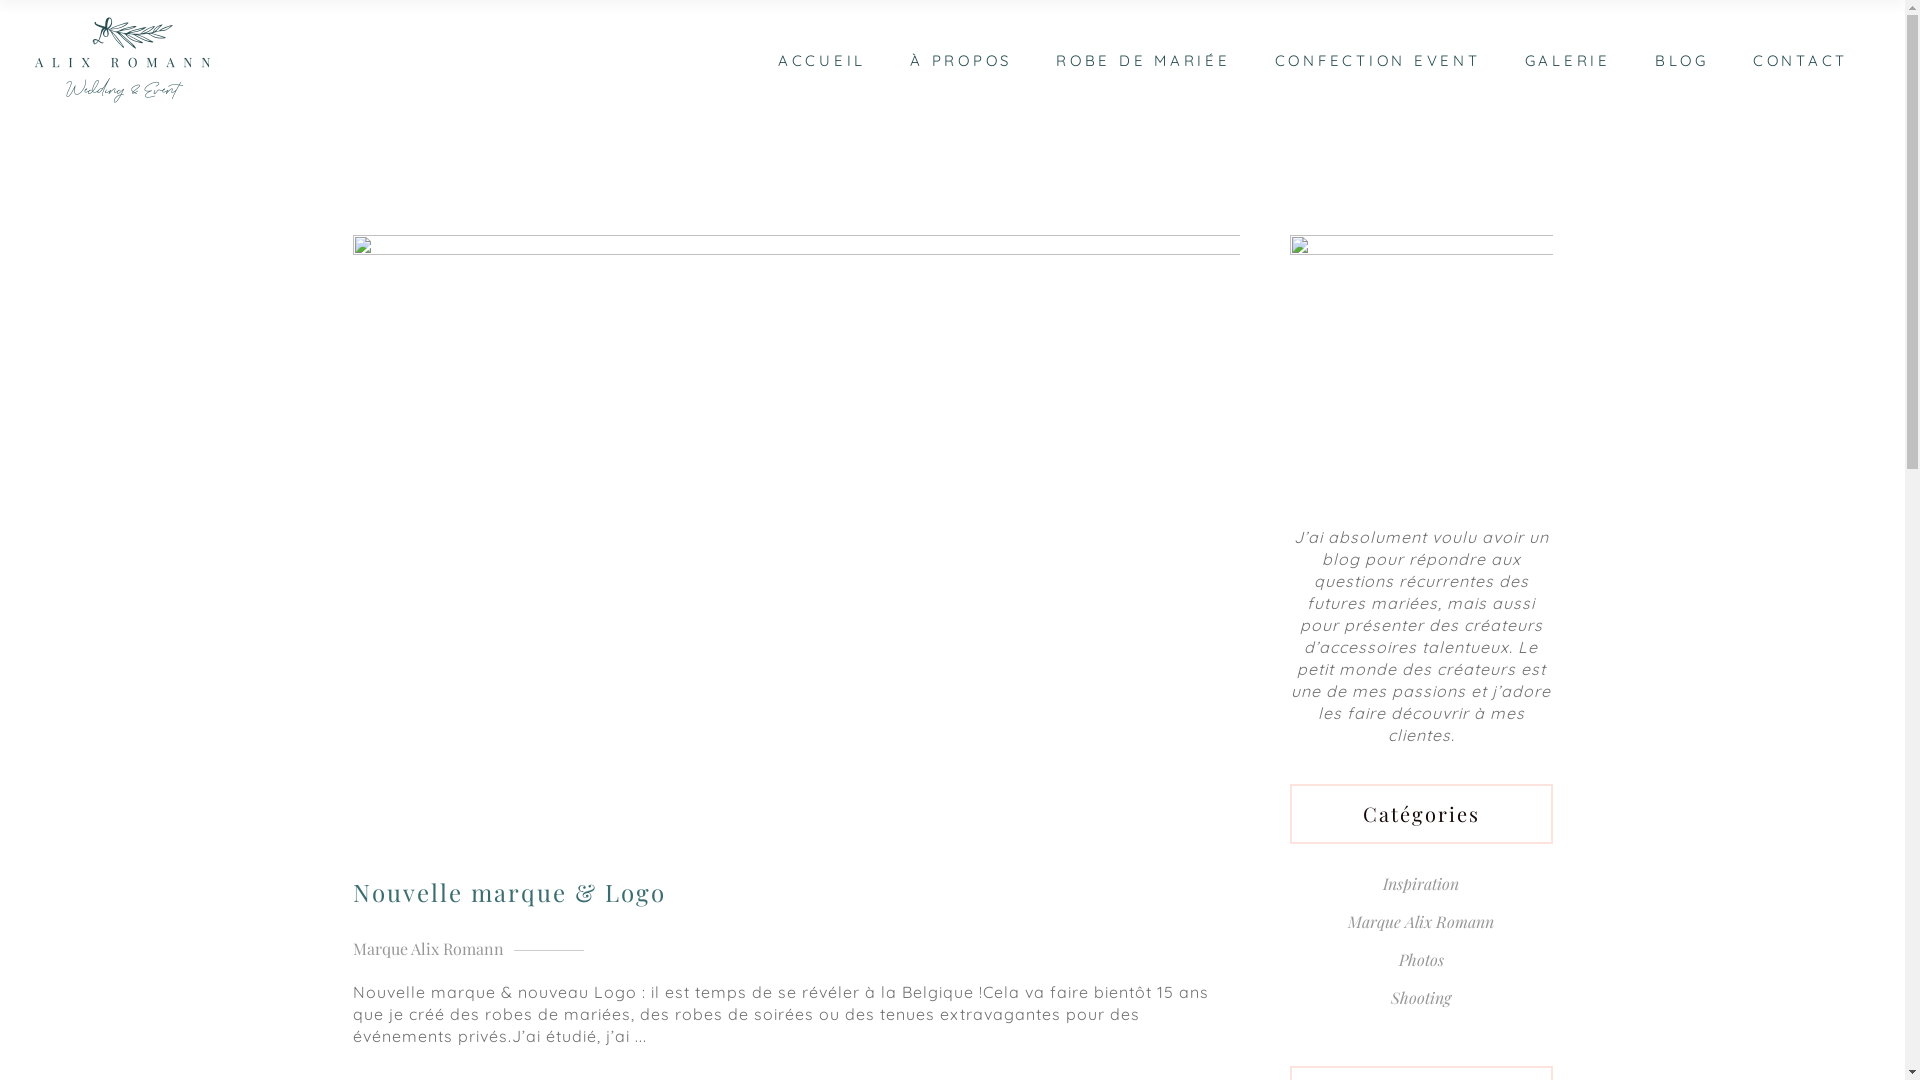  What do you see at coordinates (1422, 958) in the screenshot?
I see `Photos` at bounding box center [1422, 958].